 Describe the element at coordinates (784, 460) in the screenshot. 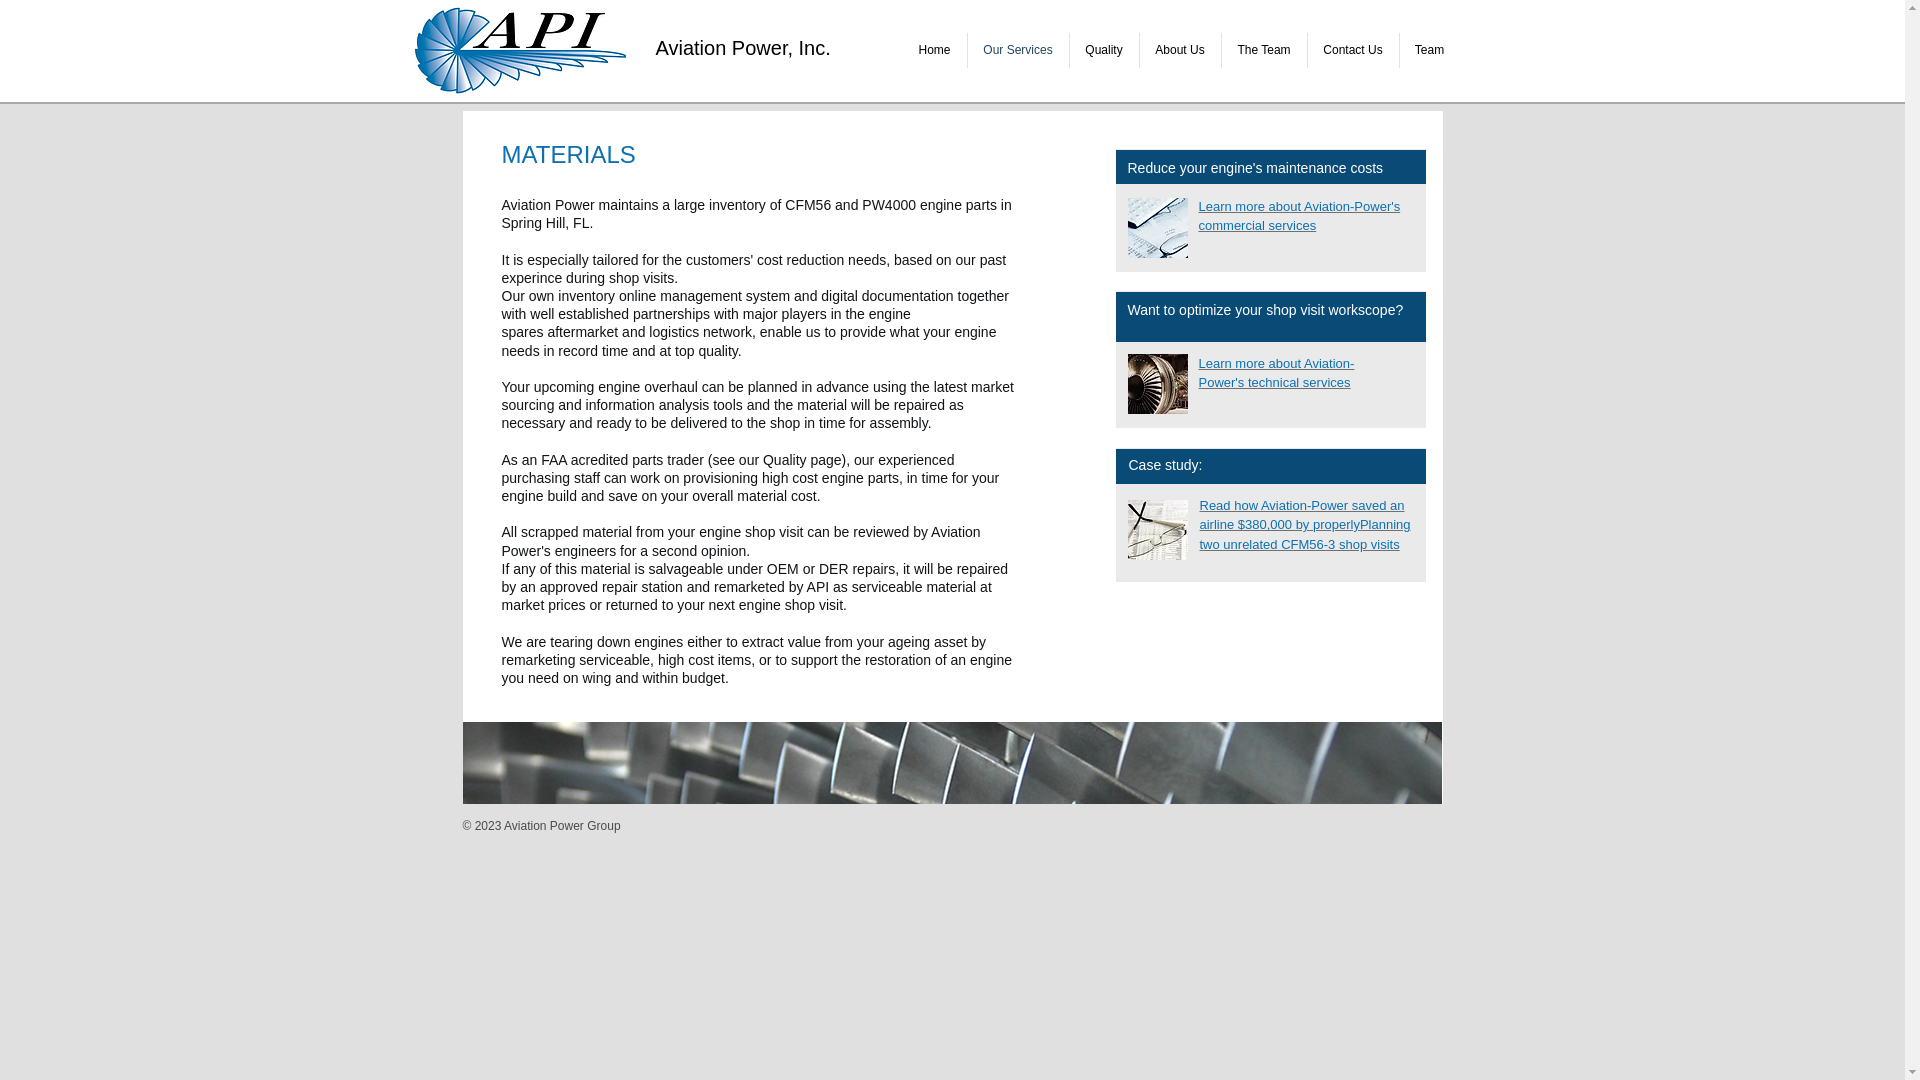

I see `Quality` at that location.